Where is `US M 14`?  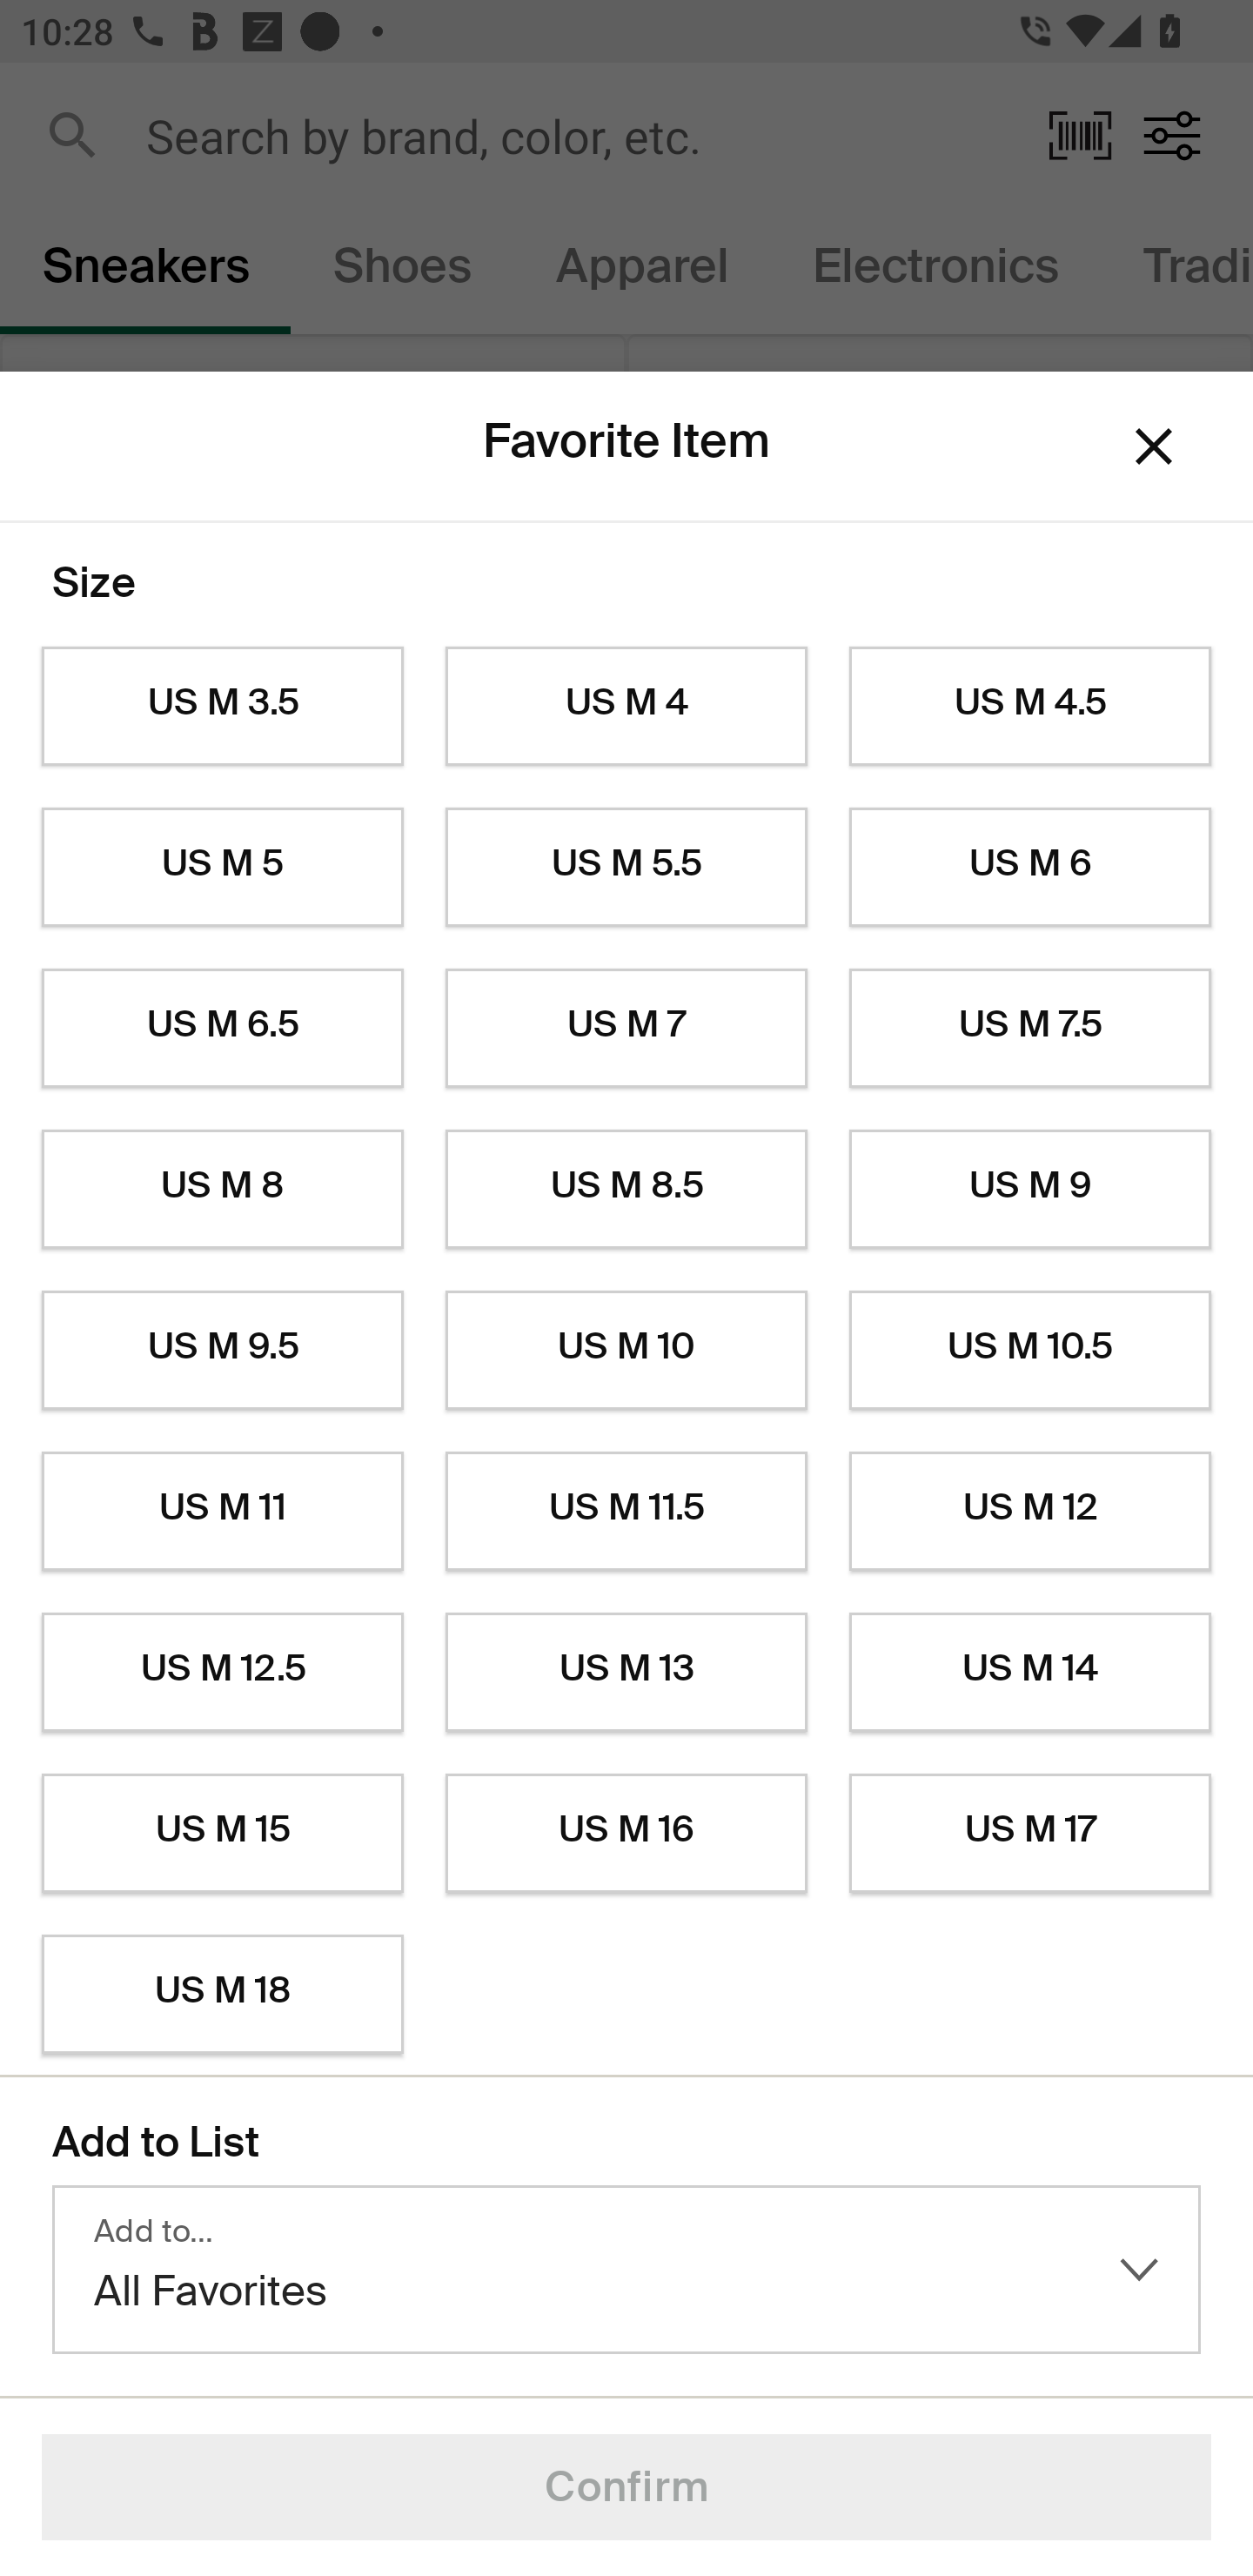 US M 14 is located at coordinates (1030, 1673).